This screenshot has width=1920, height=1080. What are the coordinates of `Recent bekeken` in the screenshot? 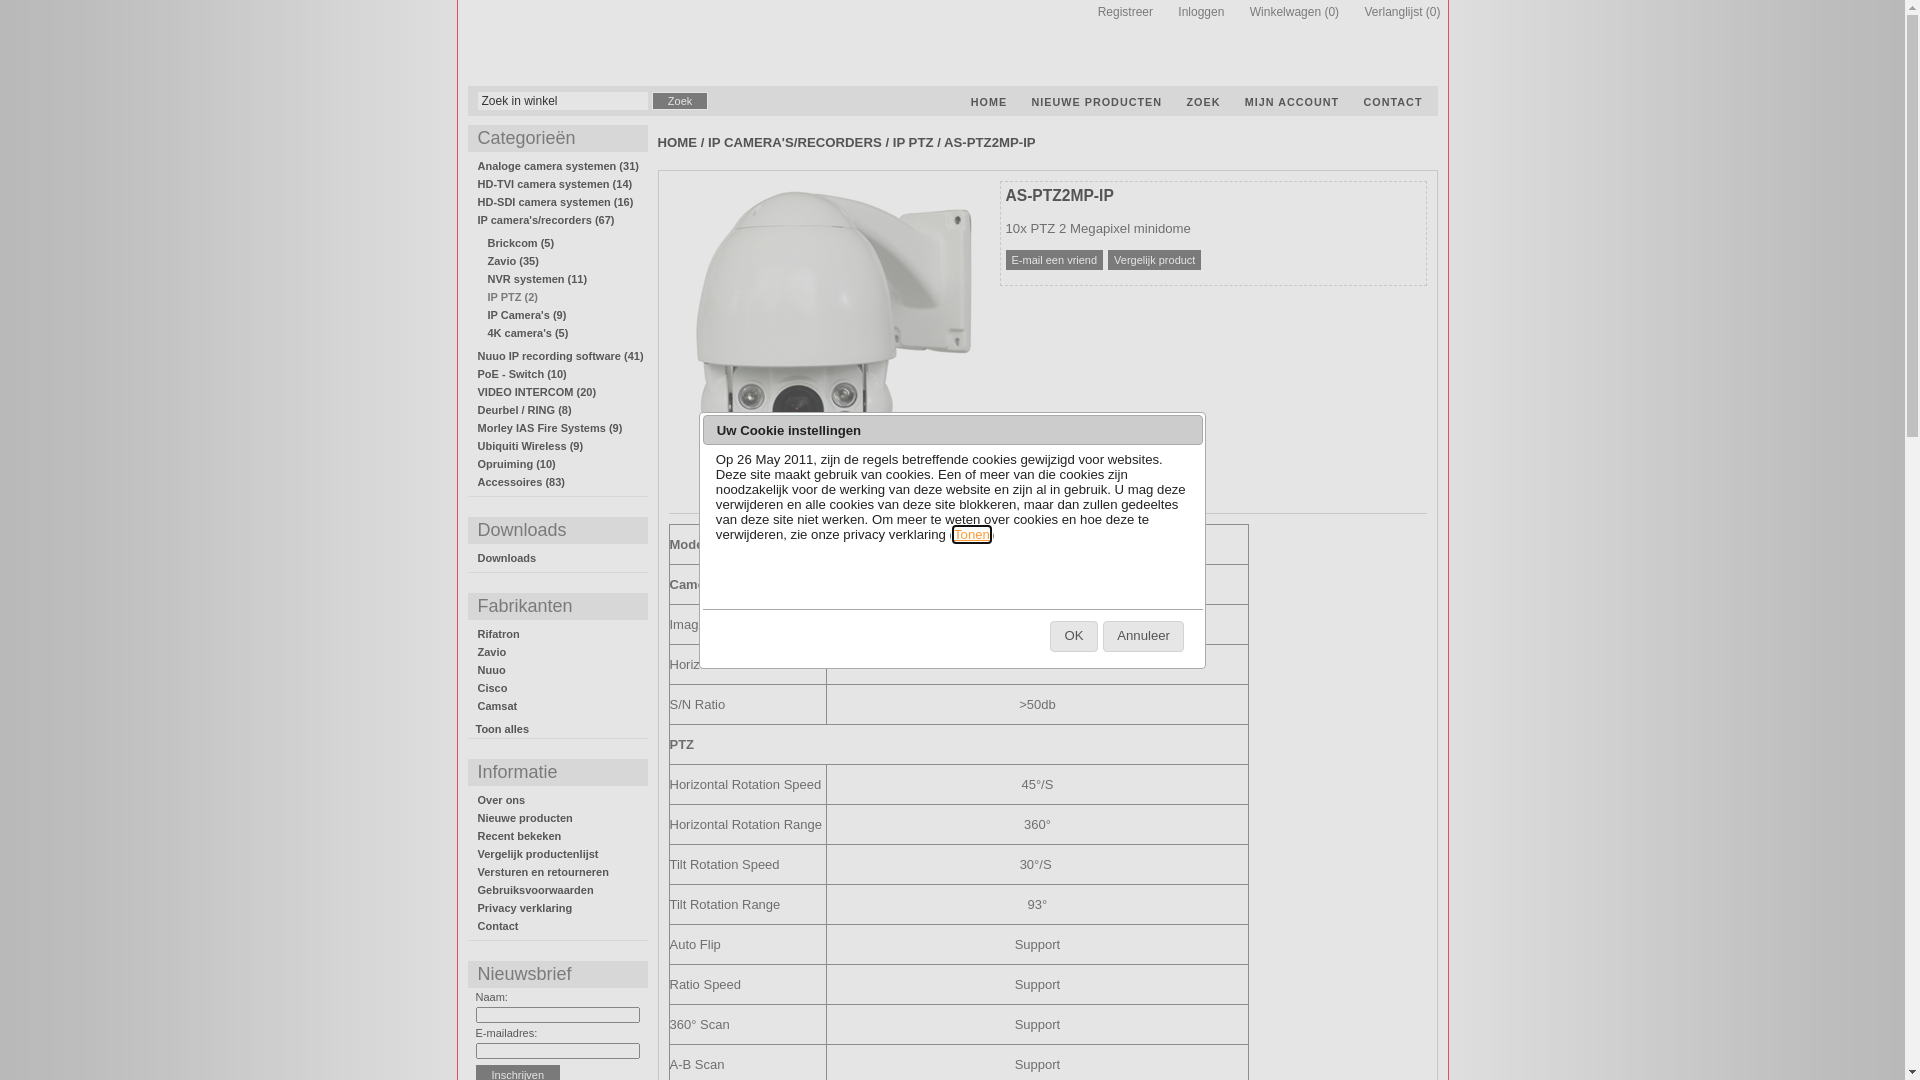 It's located at (520, 836).